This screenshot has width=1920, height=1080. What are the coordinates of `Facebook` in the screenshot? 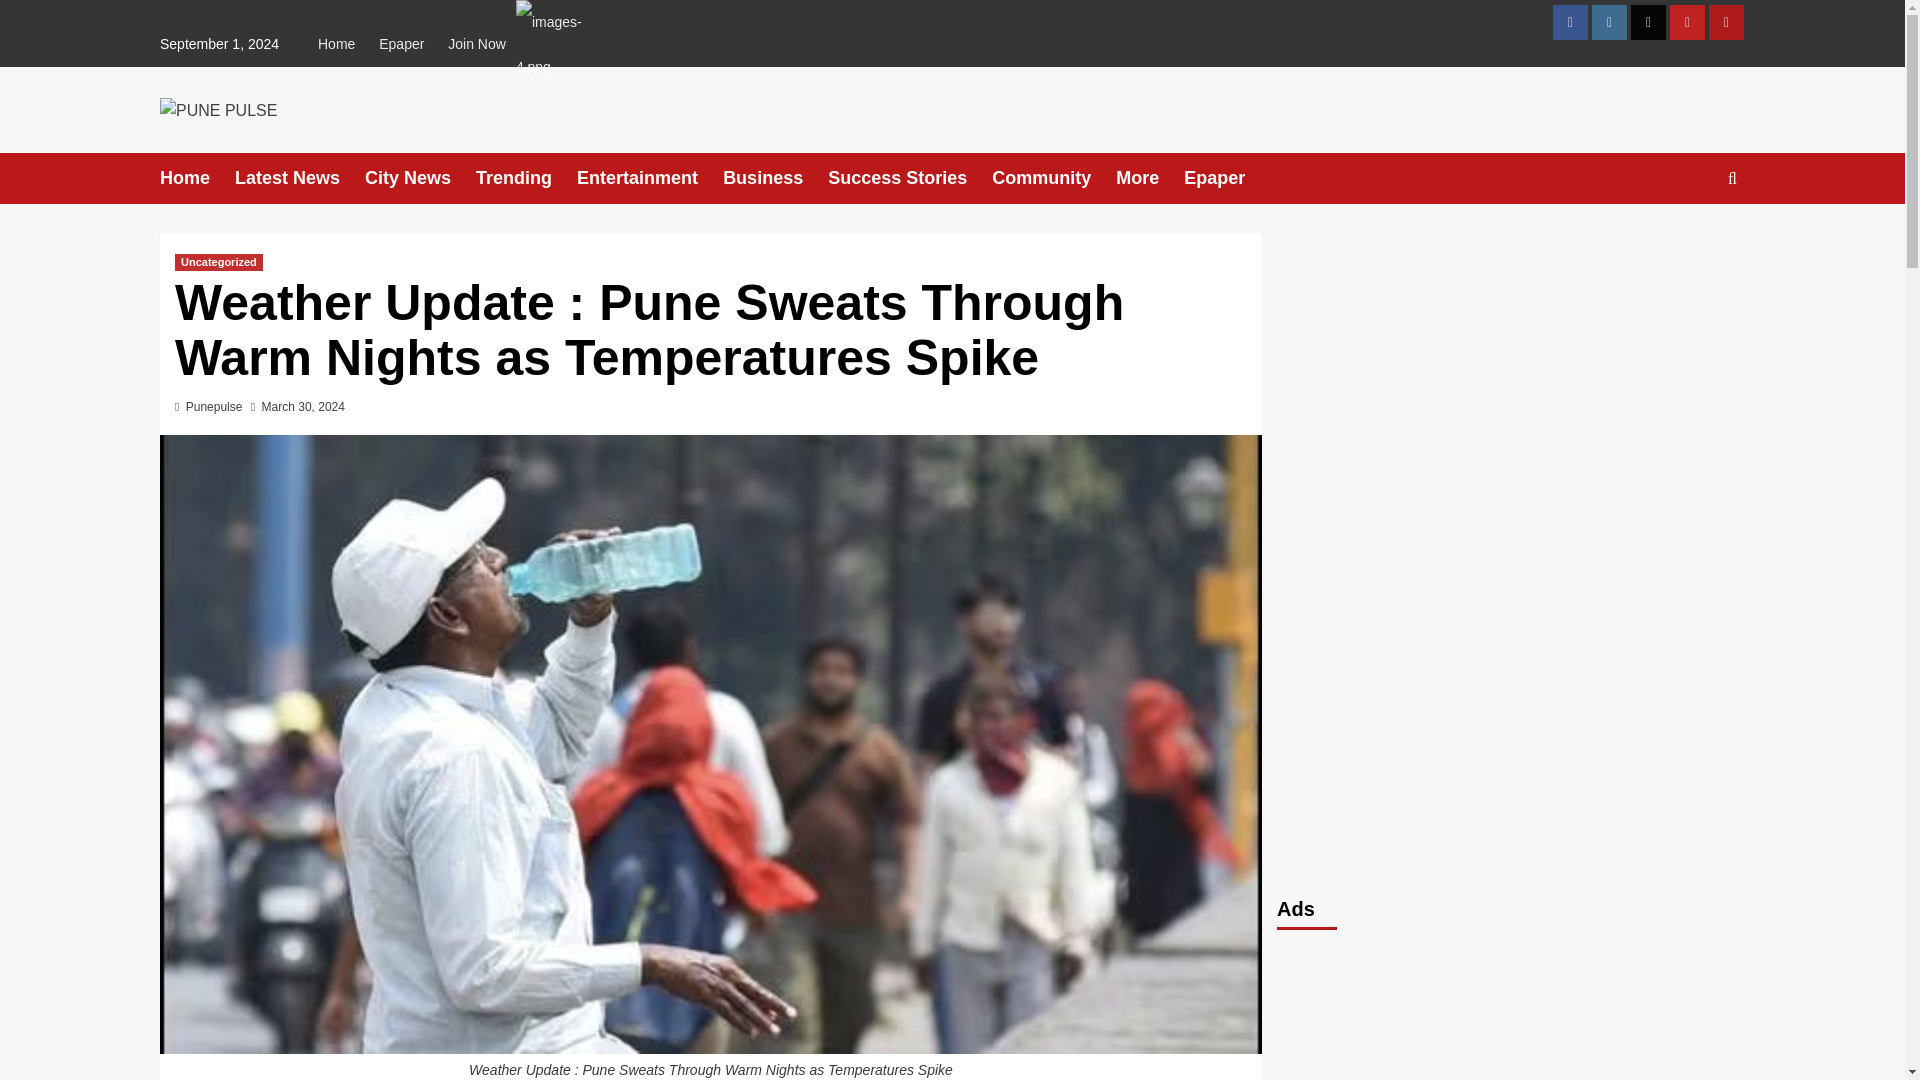 It's located at (1570, 22).